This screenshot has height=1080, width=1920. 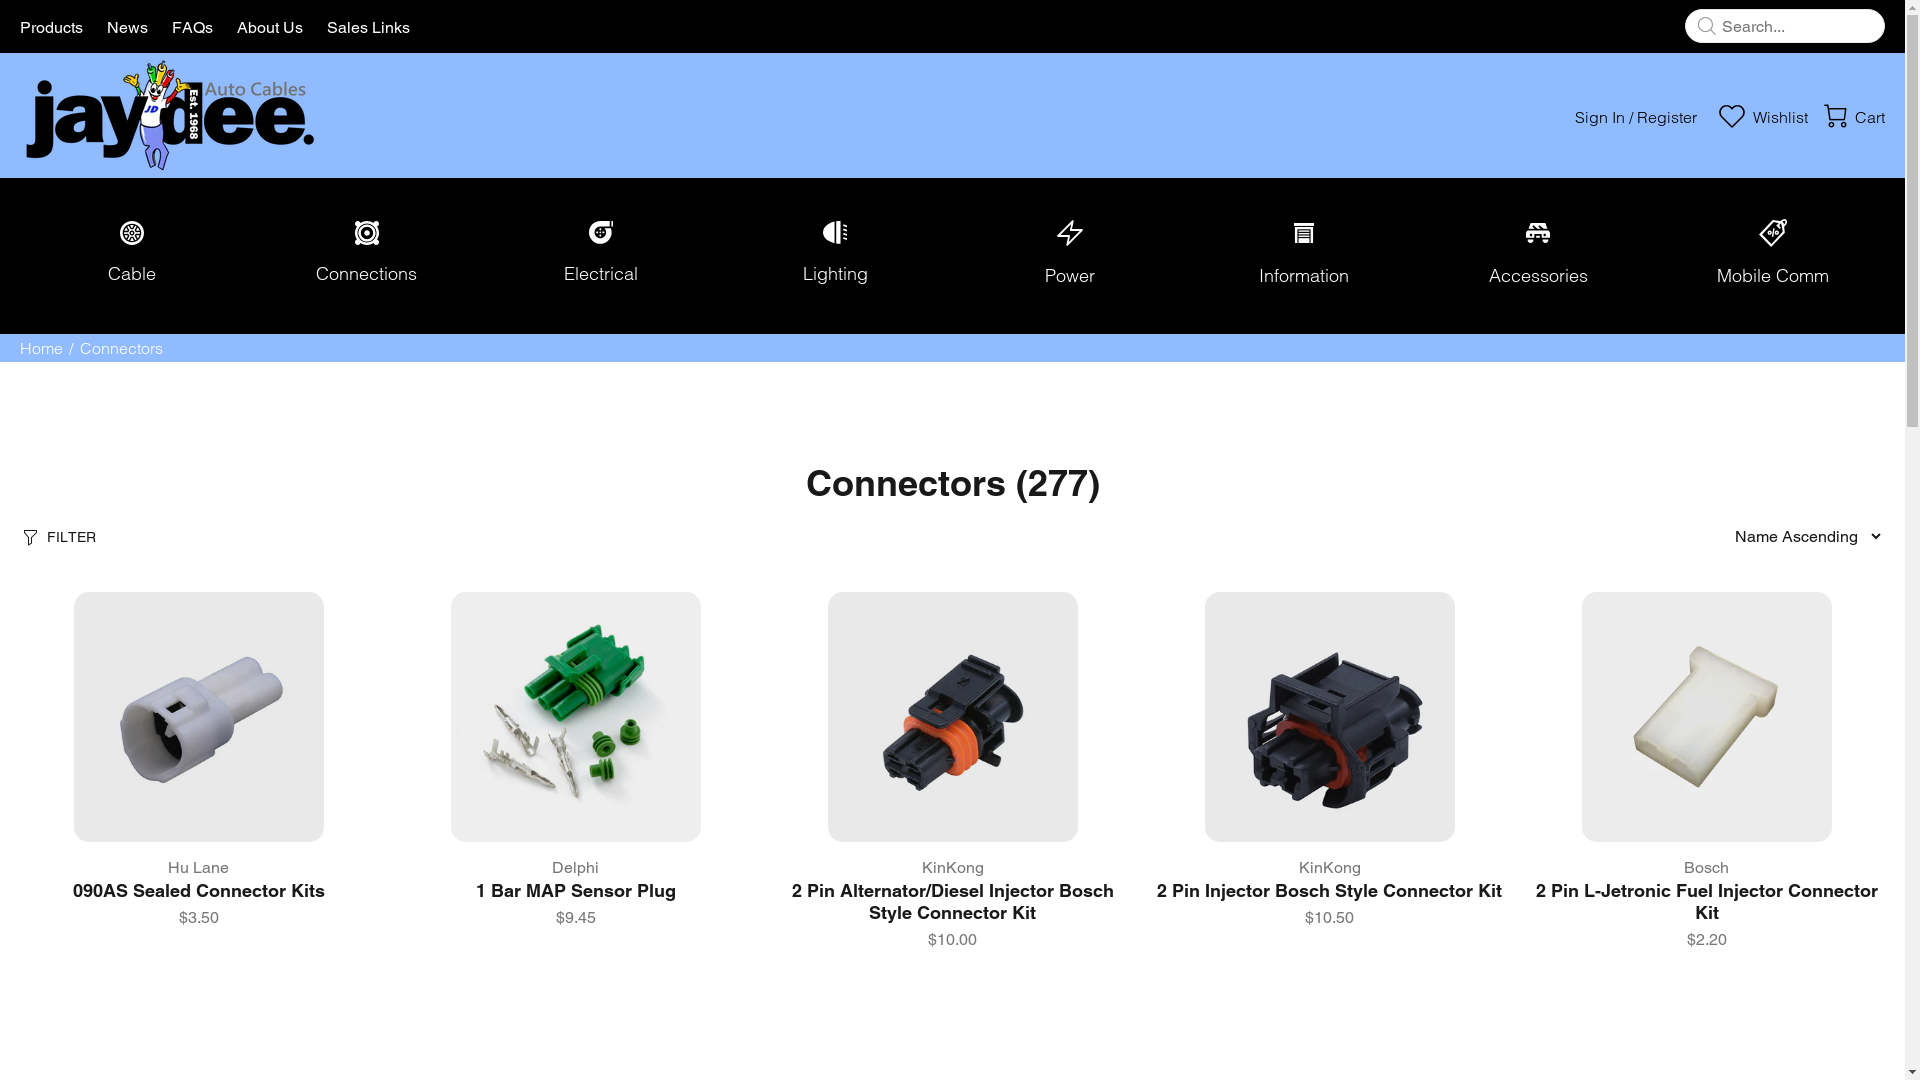 What do you see at coordinates (42, 348) in the screenshot?
I see `Home` at bounding box center [42, 348].